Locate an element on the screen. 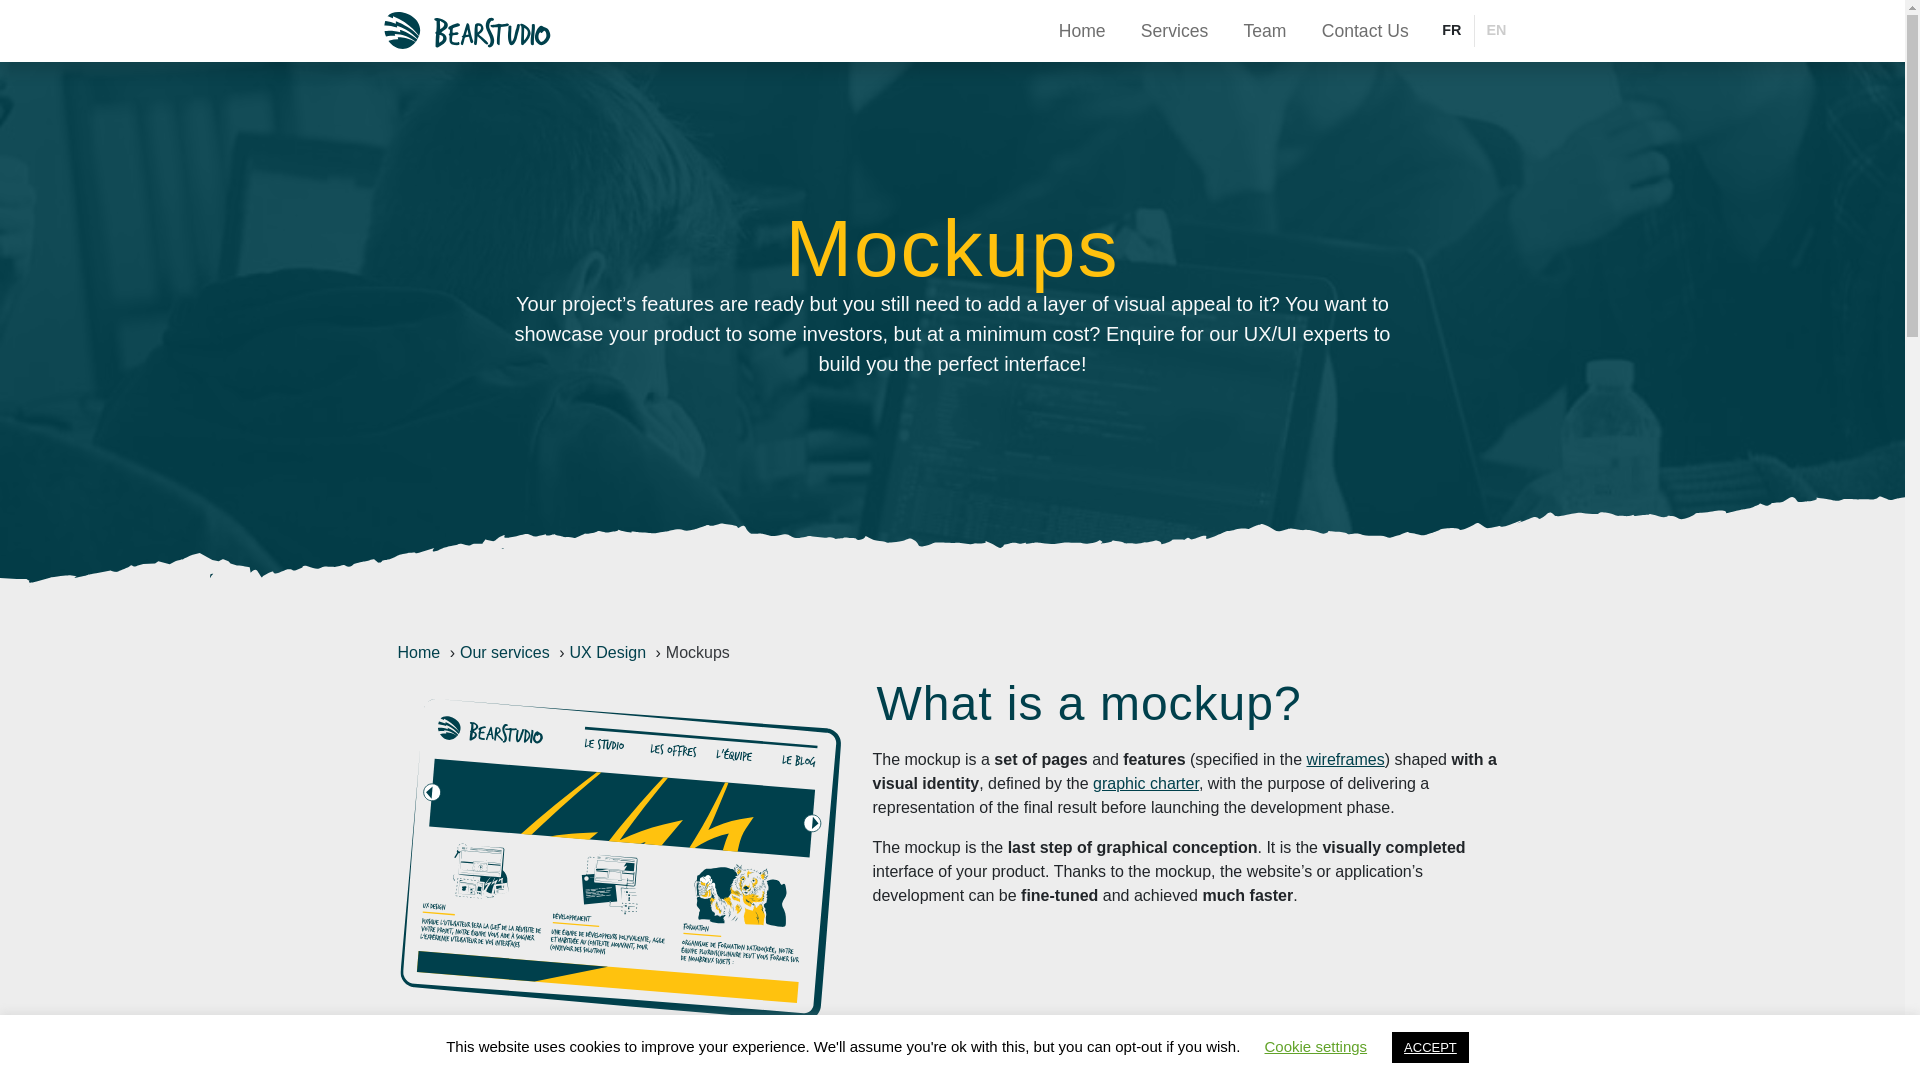 This screenshot has height=1080, width=1920. EN is located at coordinates (1496, 31).